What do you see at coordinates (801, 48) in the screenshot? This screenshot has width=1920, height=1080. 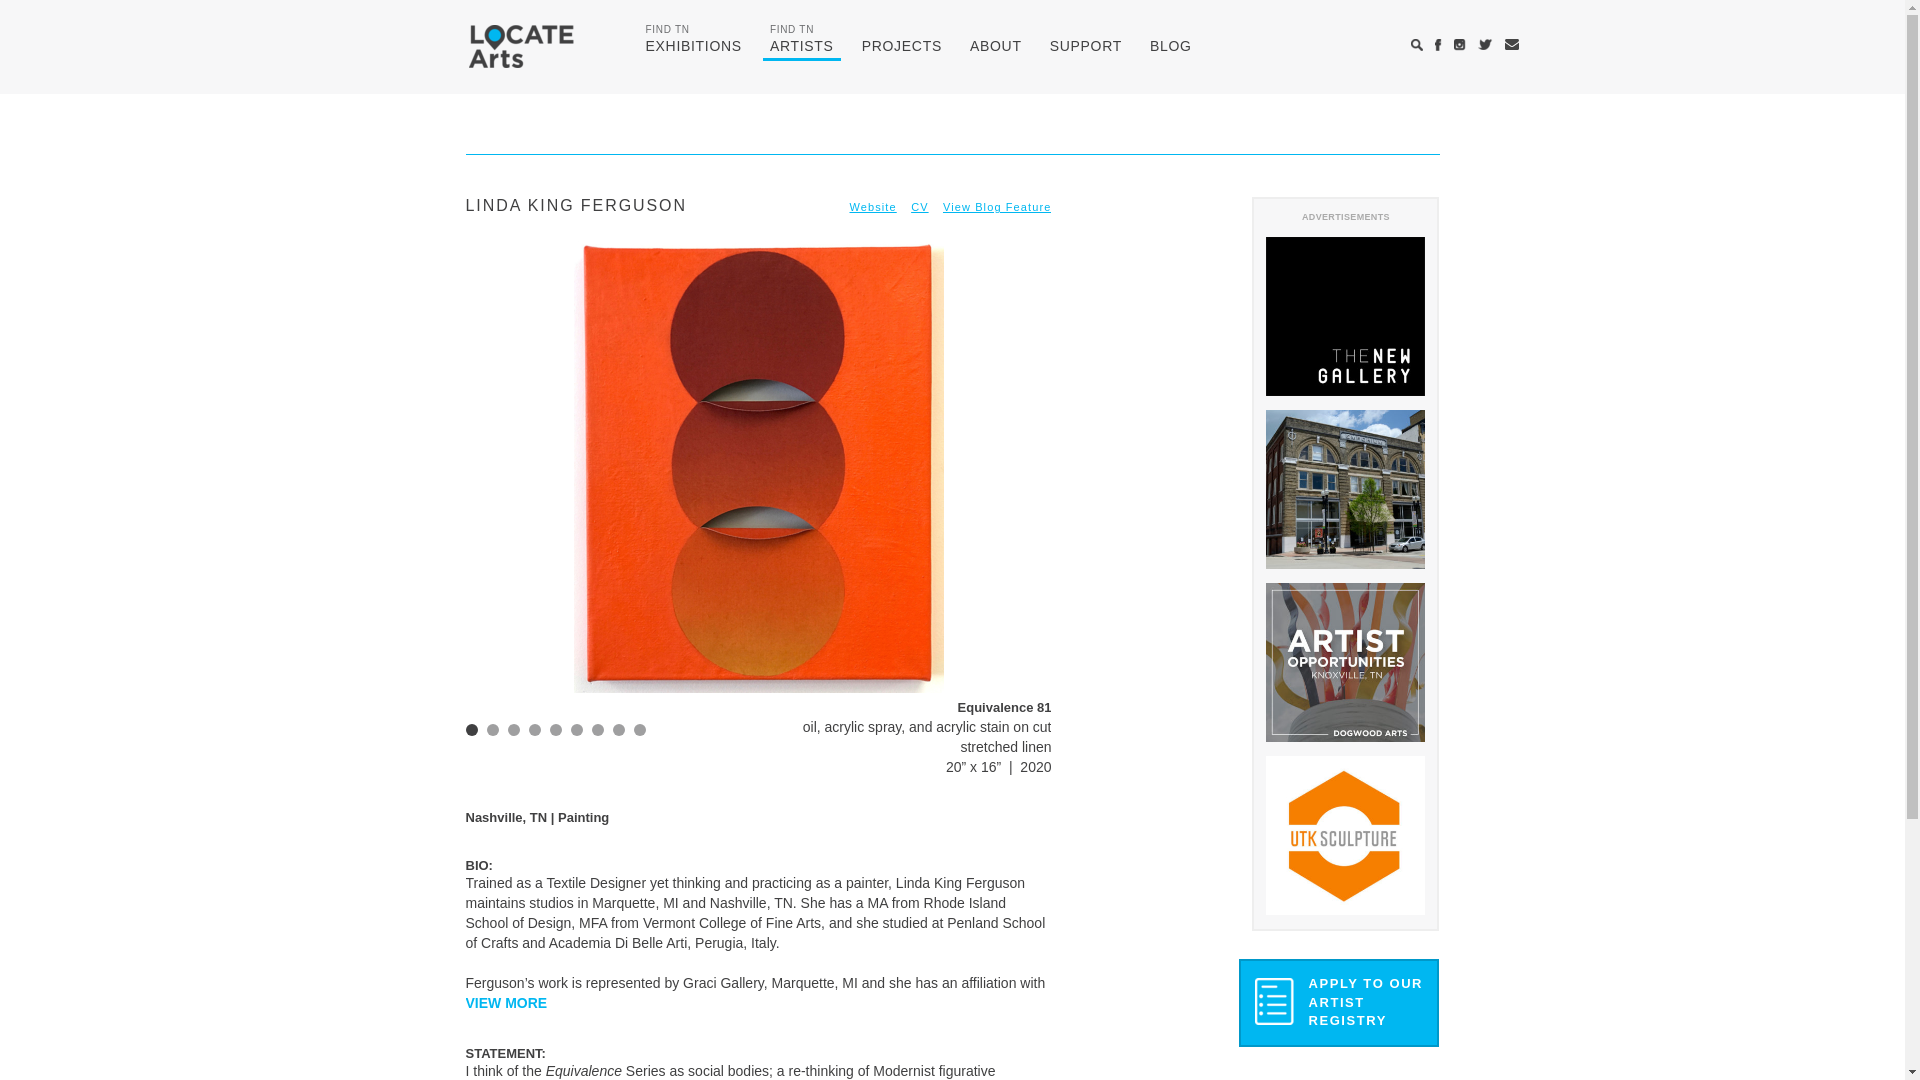 I see `7` at bounding box center [801, 48].